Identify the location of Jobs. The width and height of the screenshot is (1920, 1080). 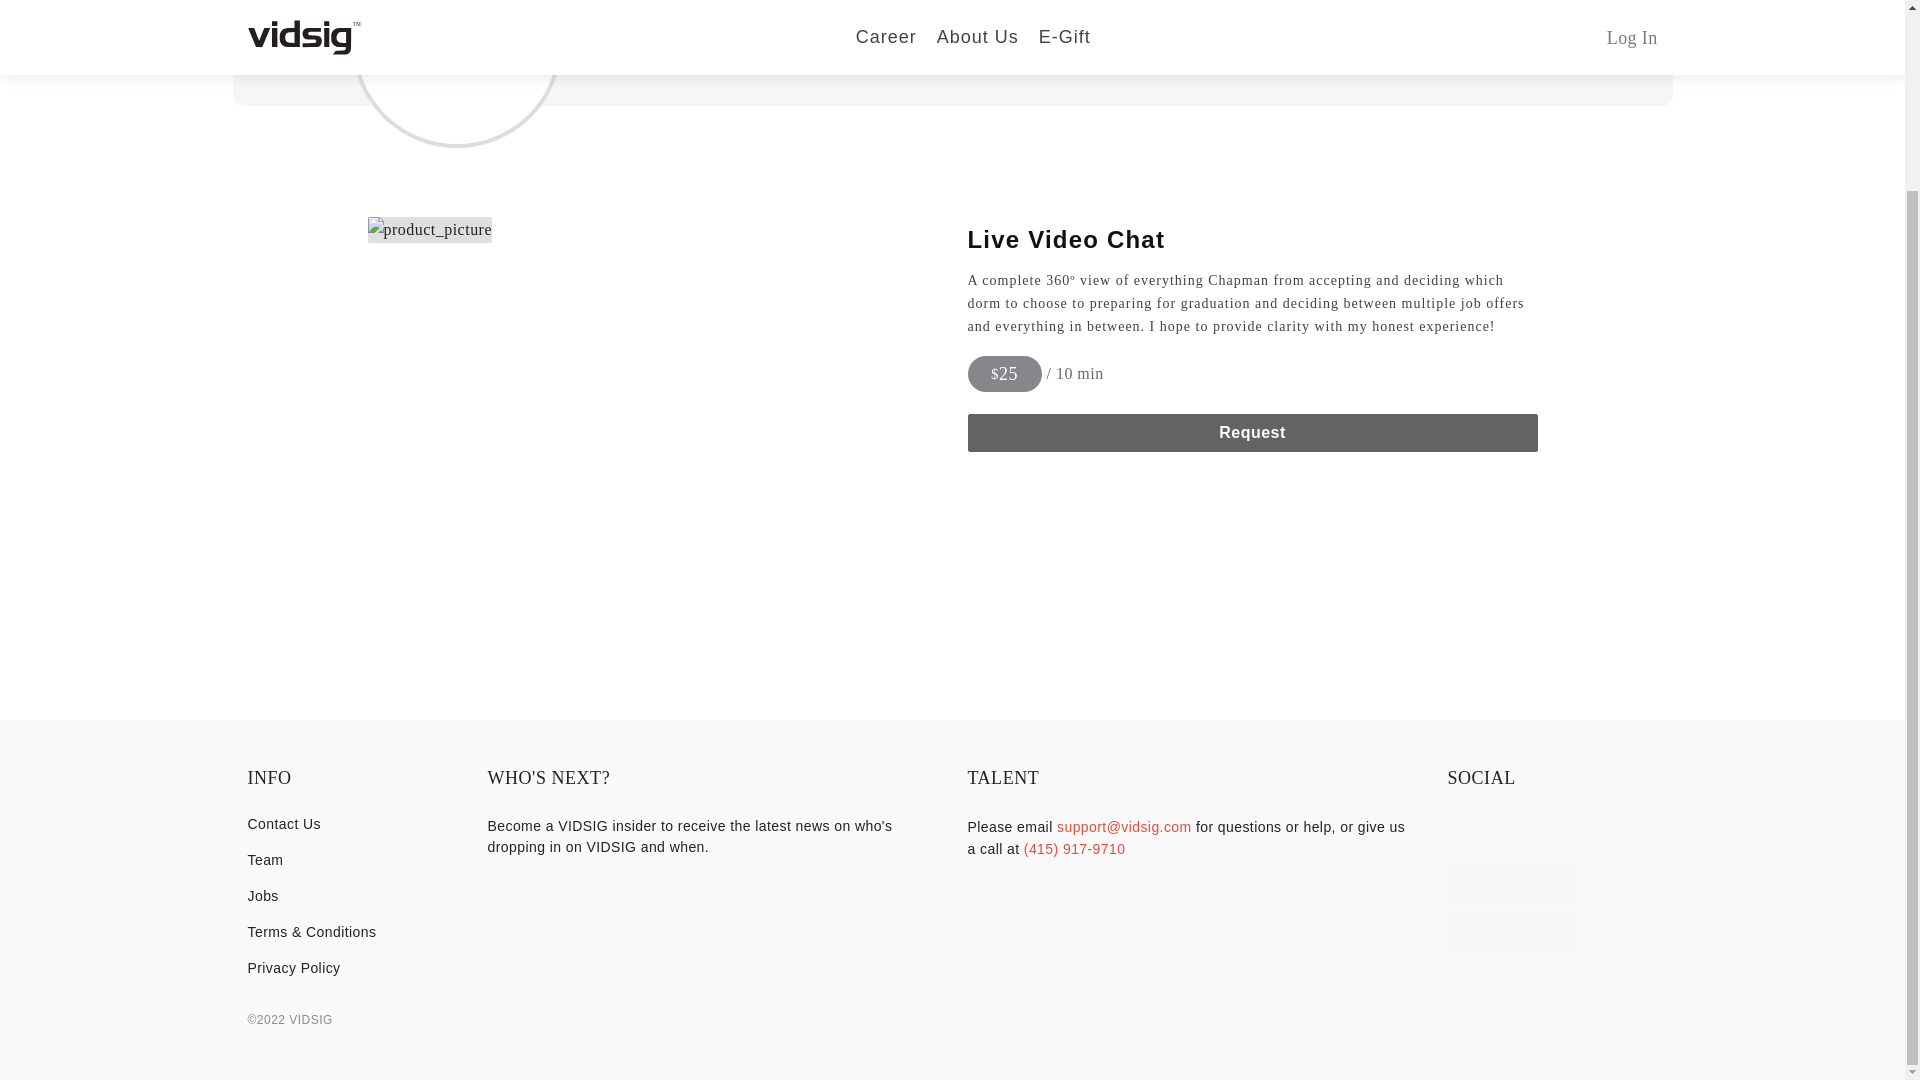
(352, 895).